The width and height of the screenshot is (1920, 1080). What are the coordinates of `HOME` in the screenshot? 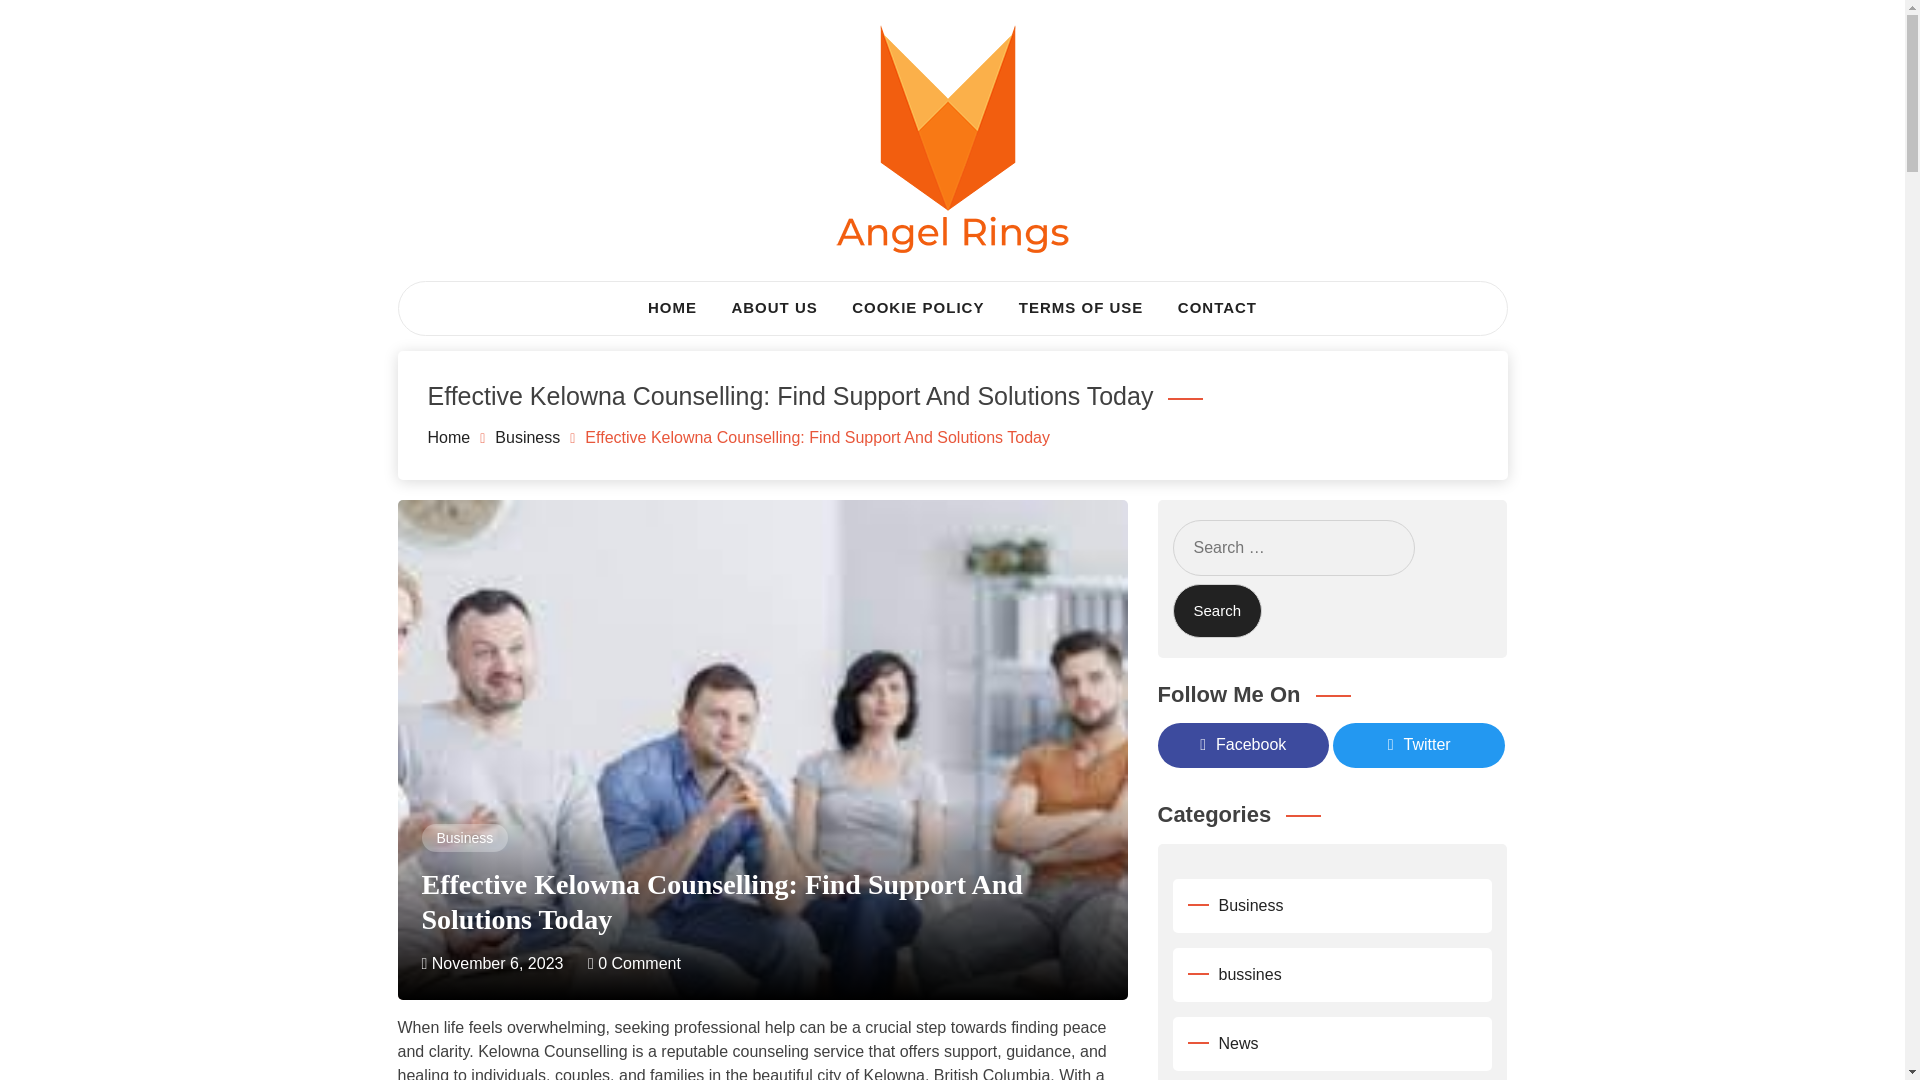 It's located at (672, 308).